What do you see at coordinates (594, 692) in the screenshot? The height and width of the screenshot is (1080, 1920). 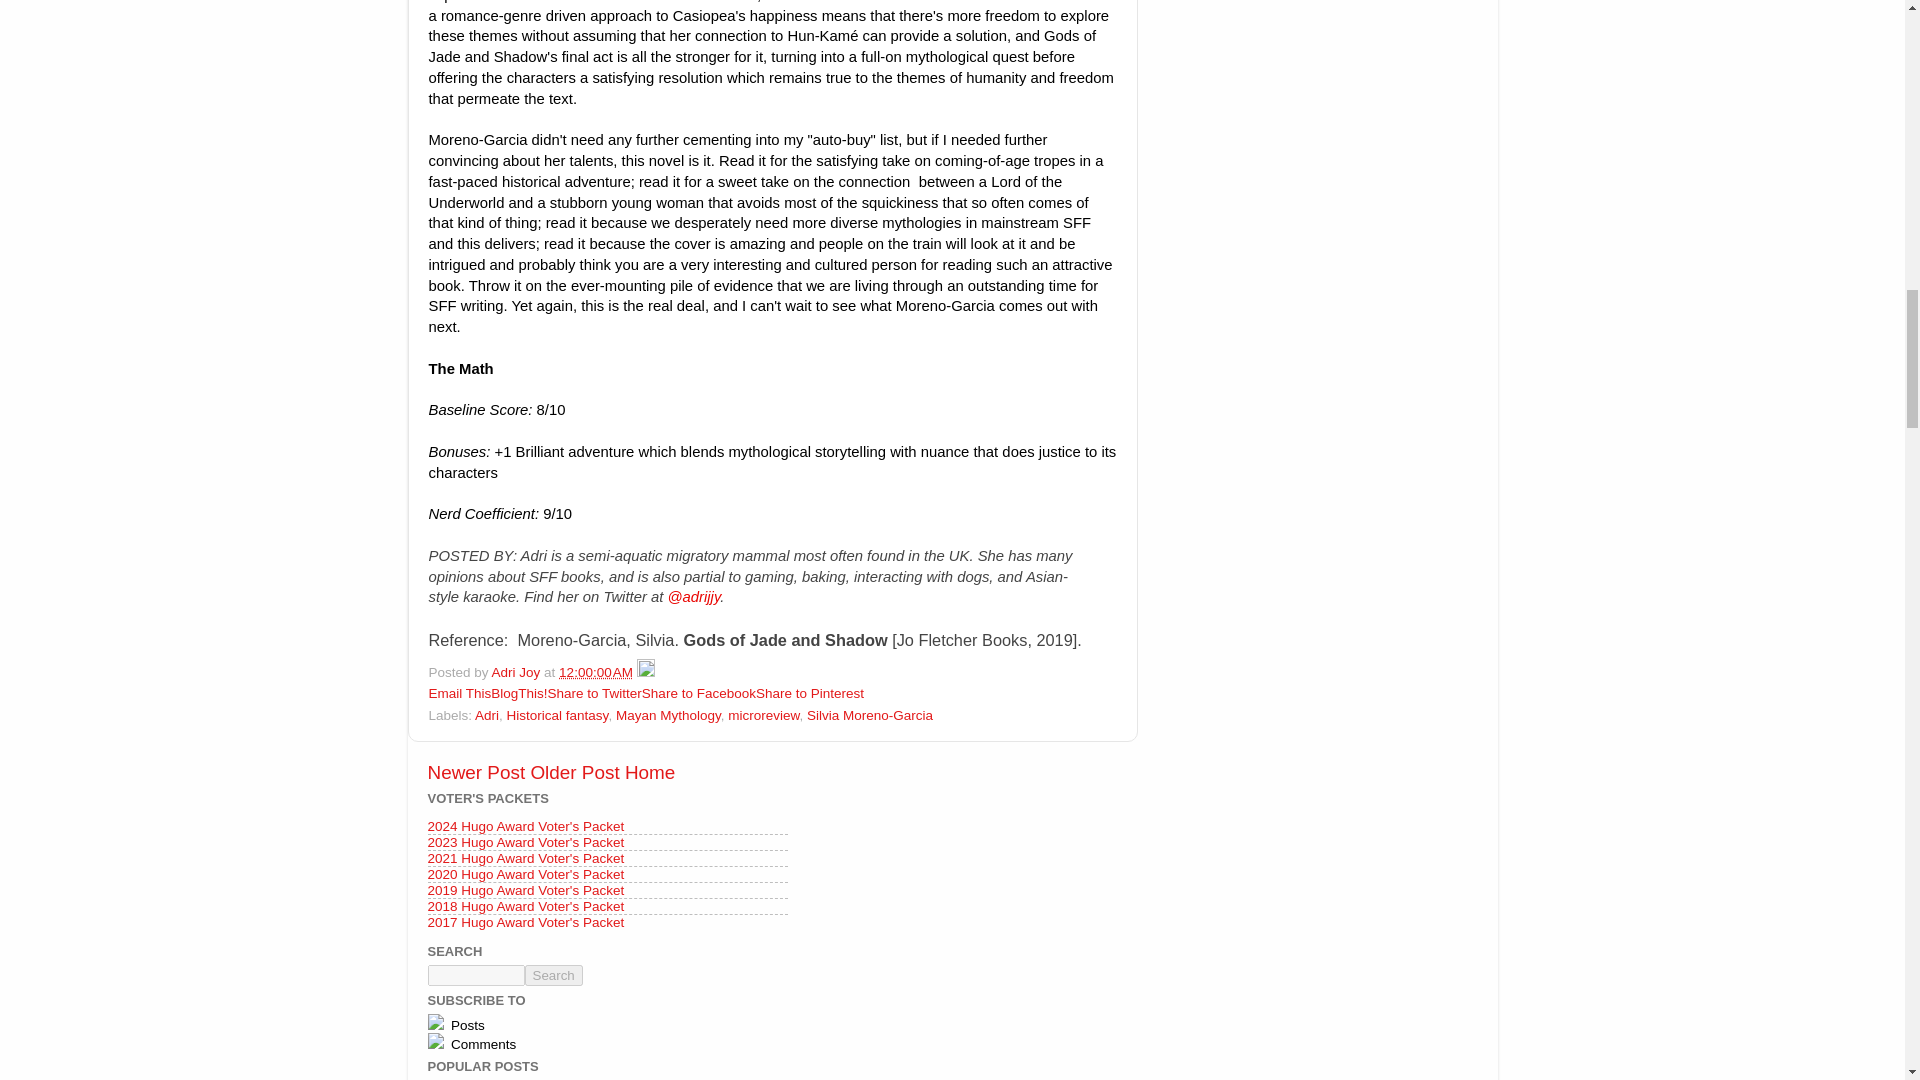 I see `Share to Twitter` at bounding box center [594, 692].